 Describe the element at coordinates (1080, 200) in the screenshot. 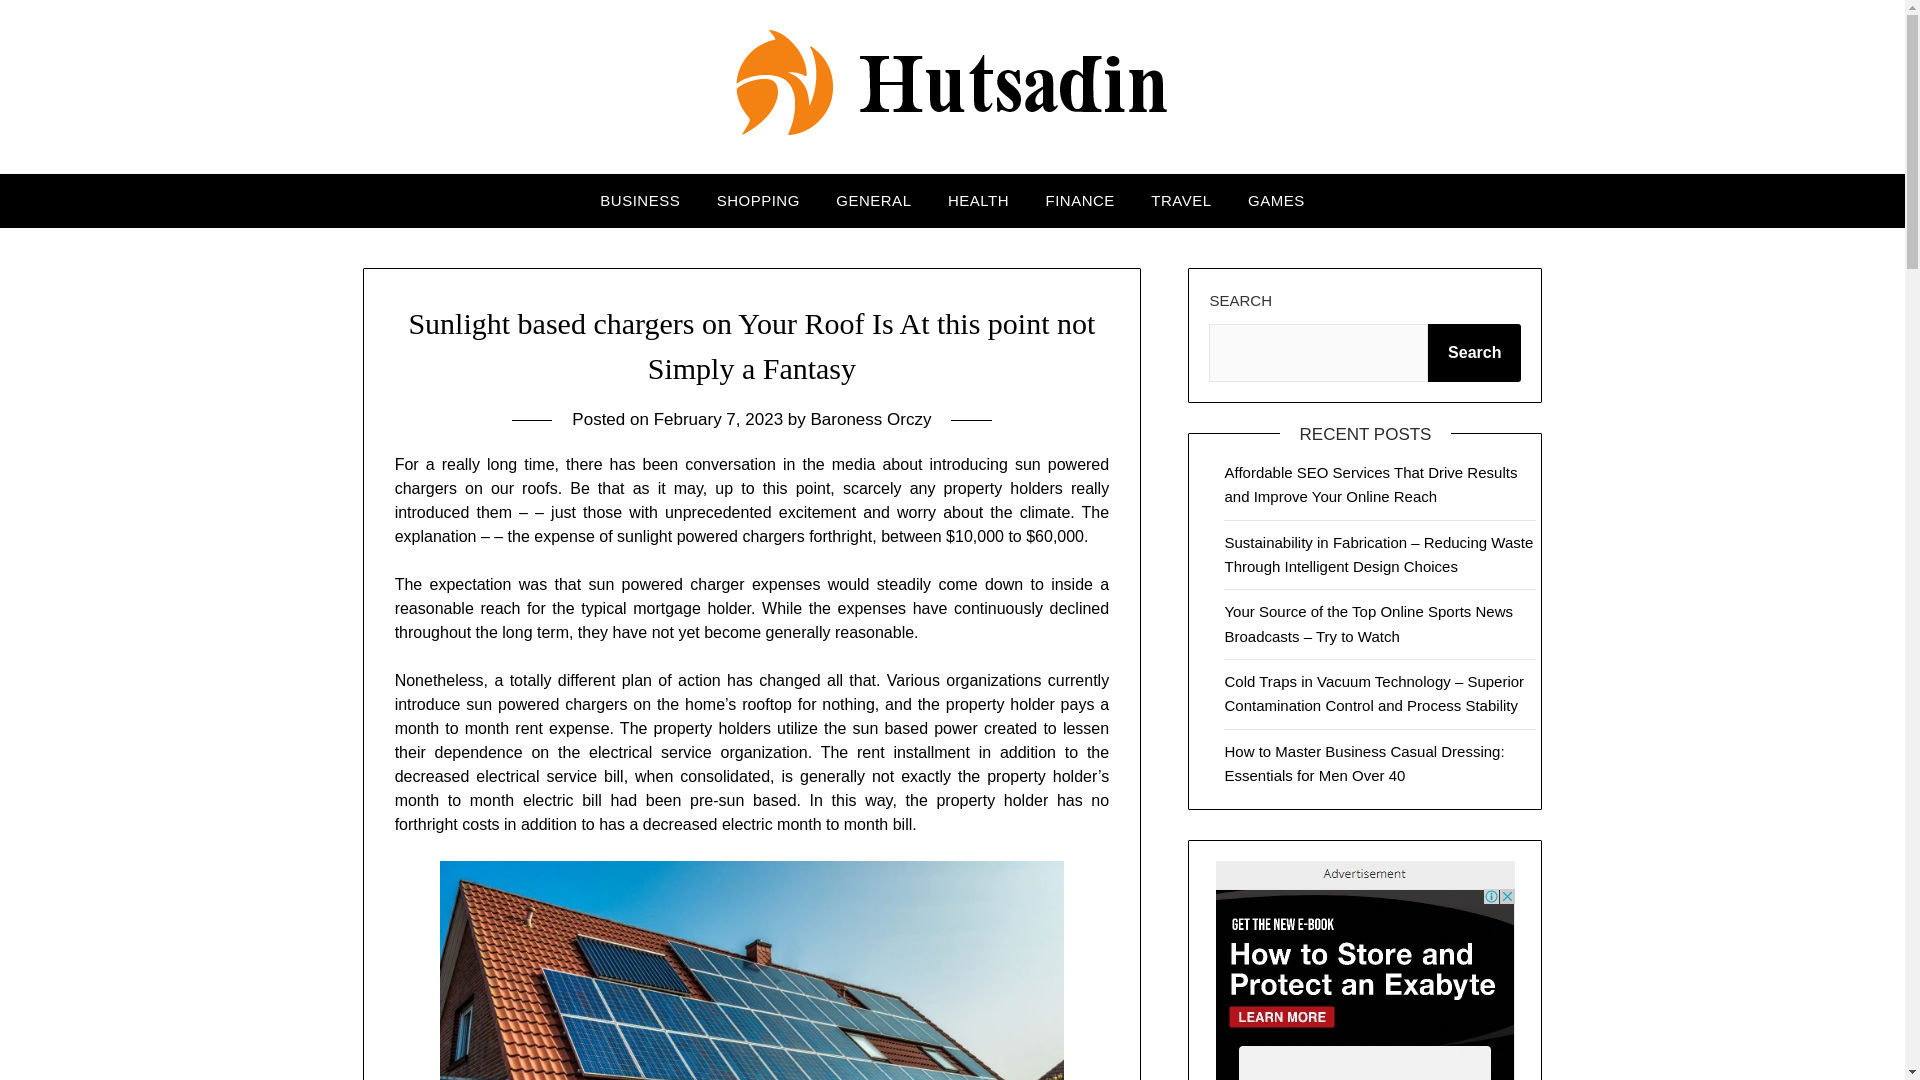

I see `FINANCE` at that location.